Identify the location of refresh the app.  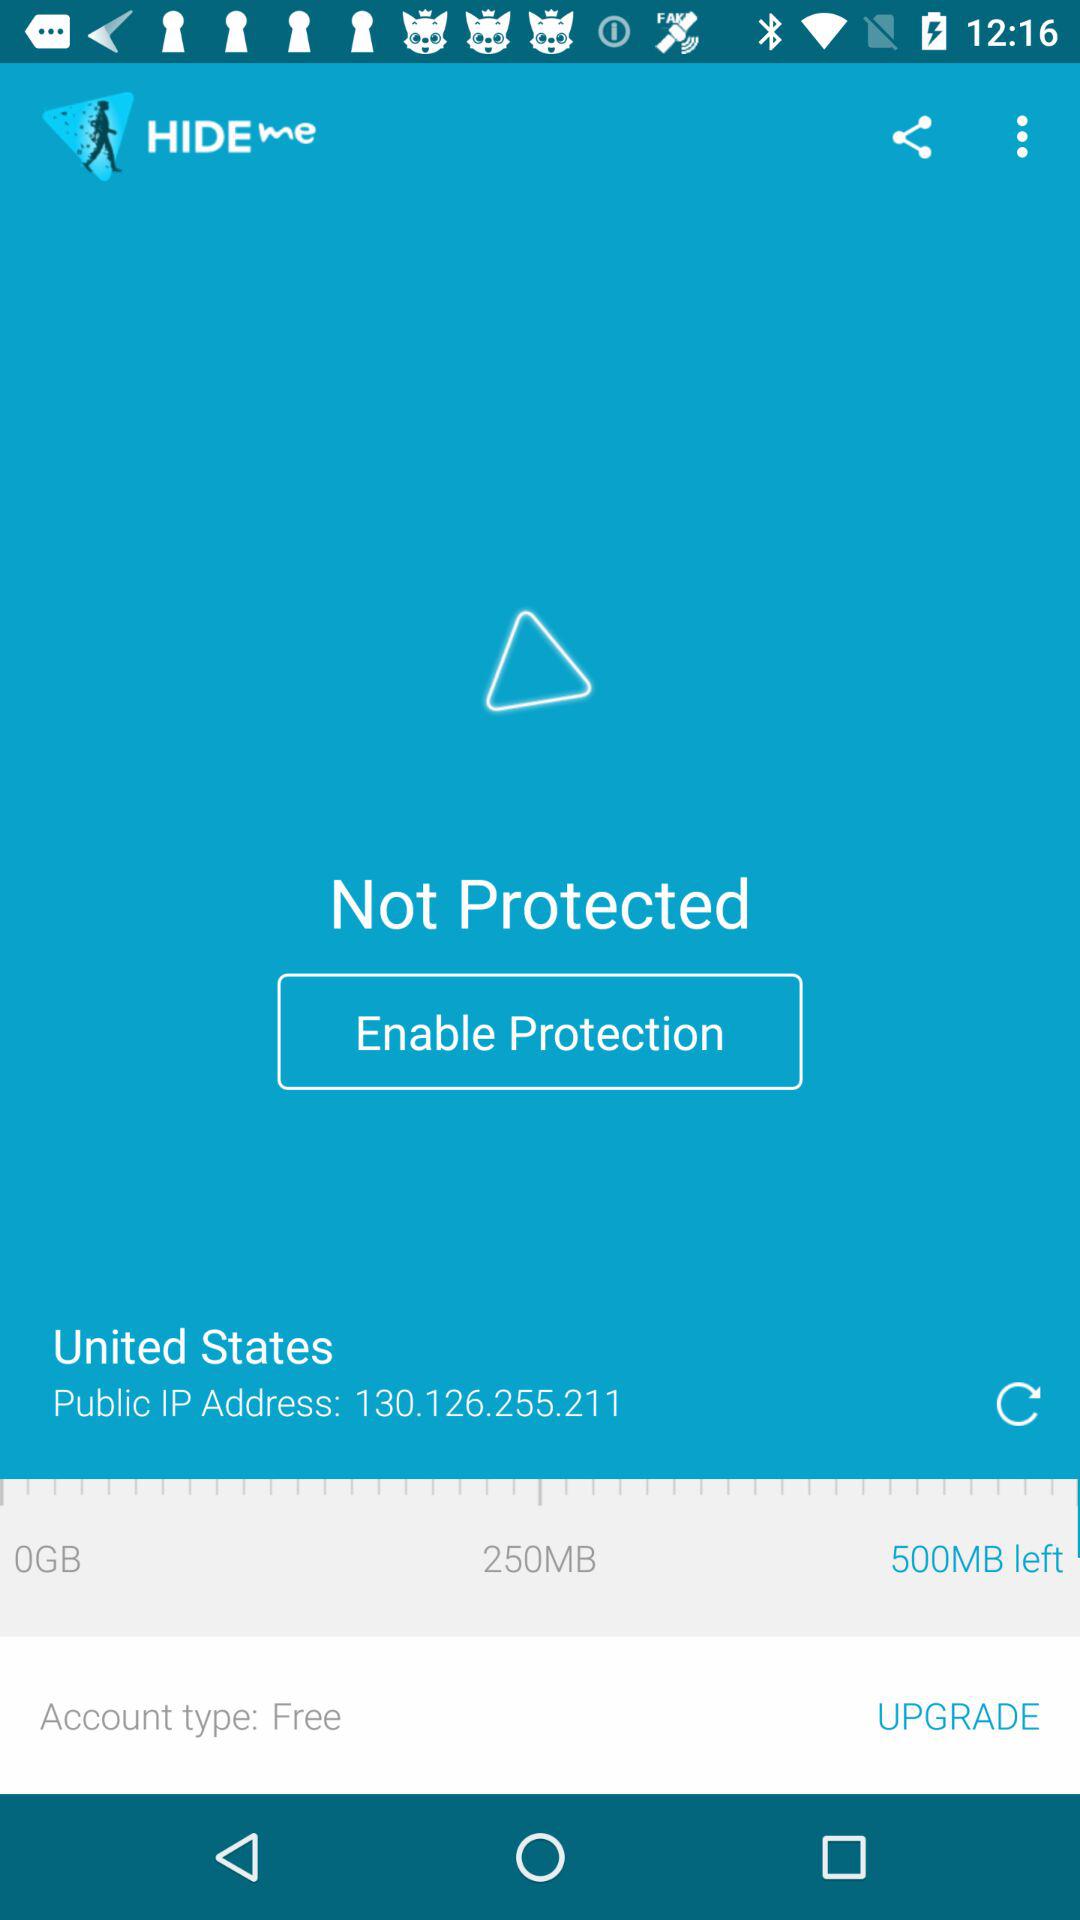
(1018, 1404).